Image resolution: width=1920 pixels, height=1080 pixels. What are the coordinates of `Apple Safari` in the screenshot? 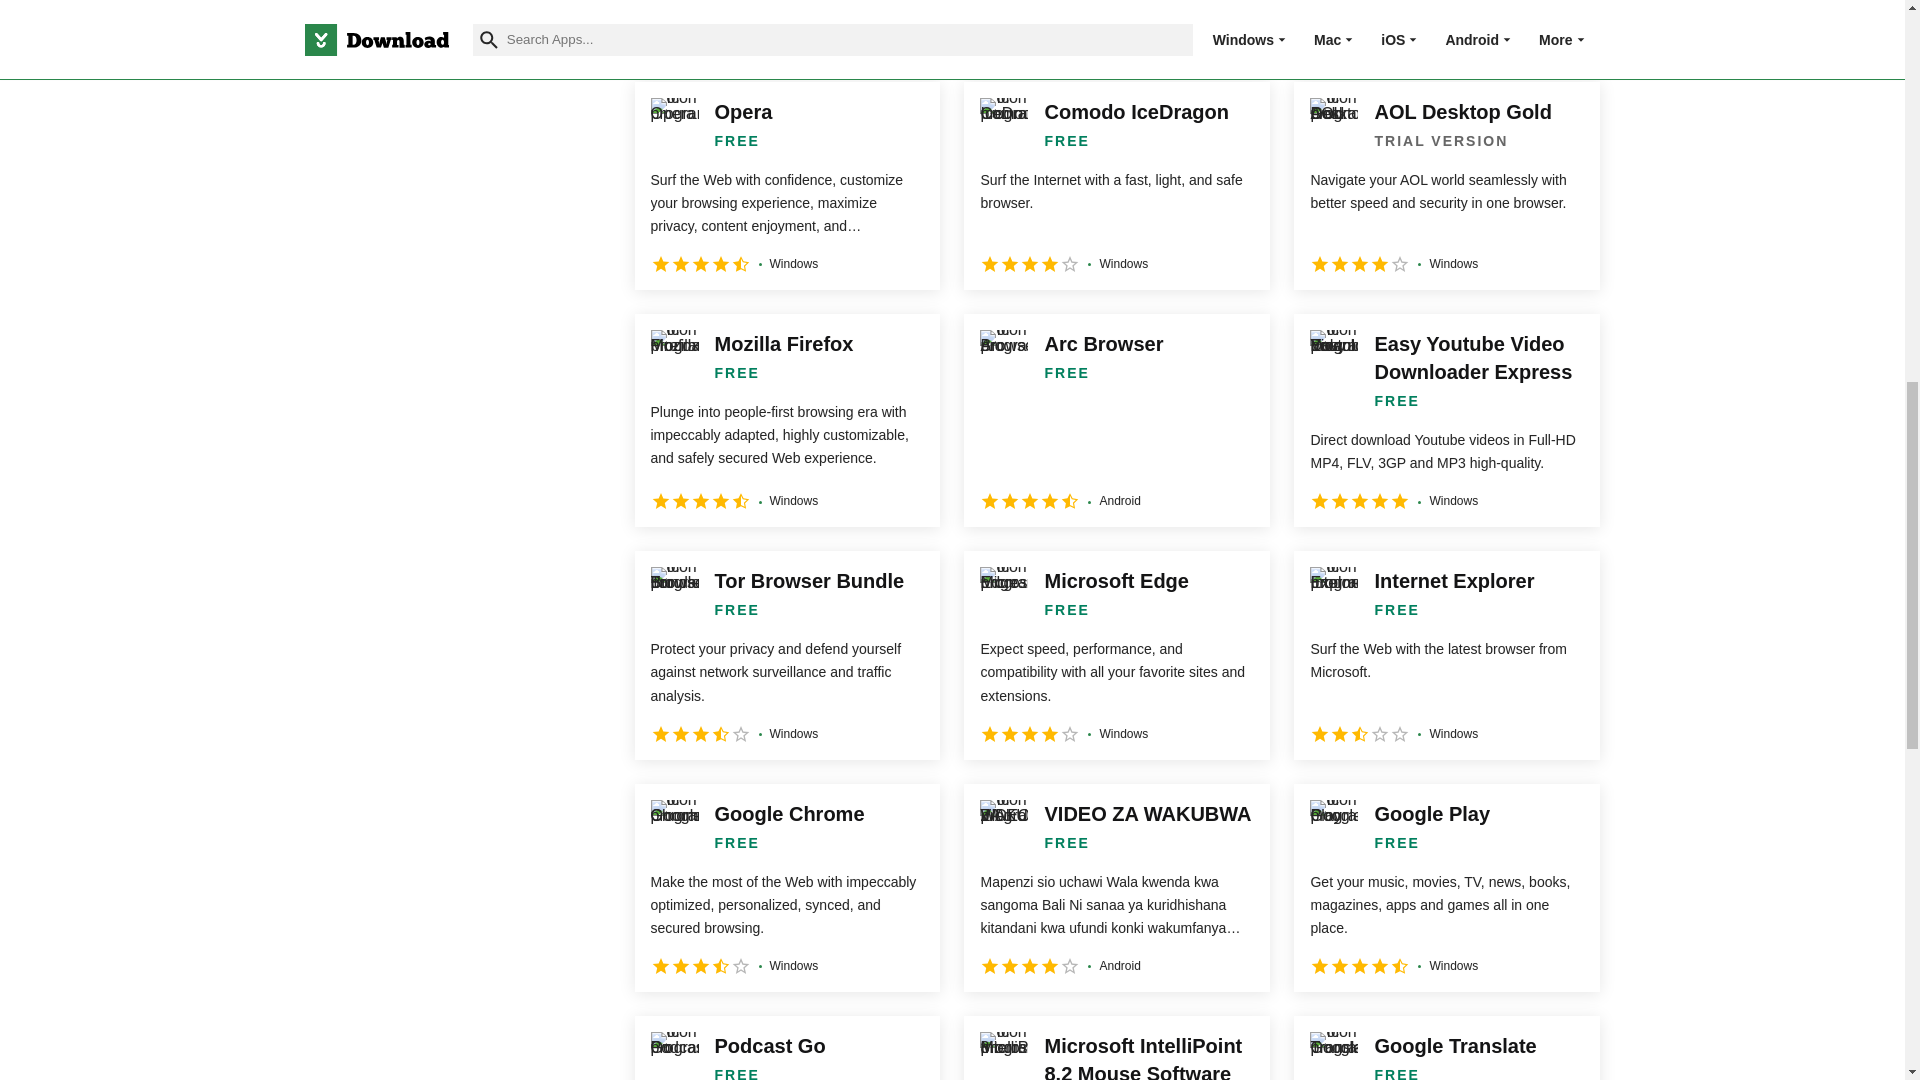 It's located at (786, 28).